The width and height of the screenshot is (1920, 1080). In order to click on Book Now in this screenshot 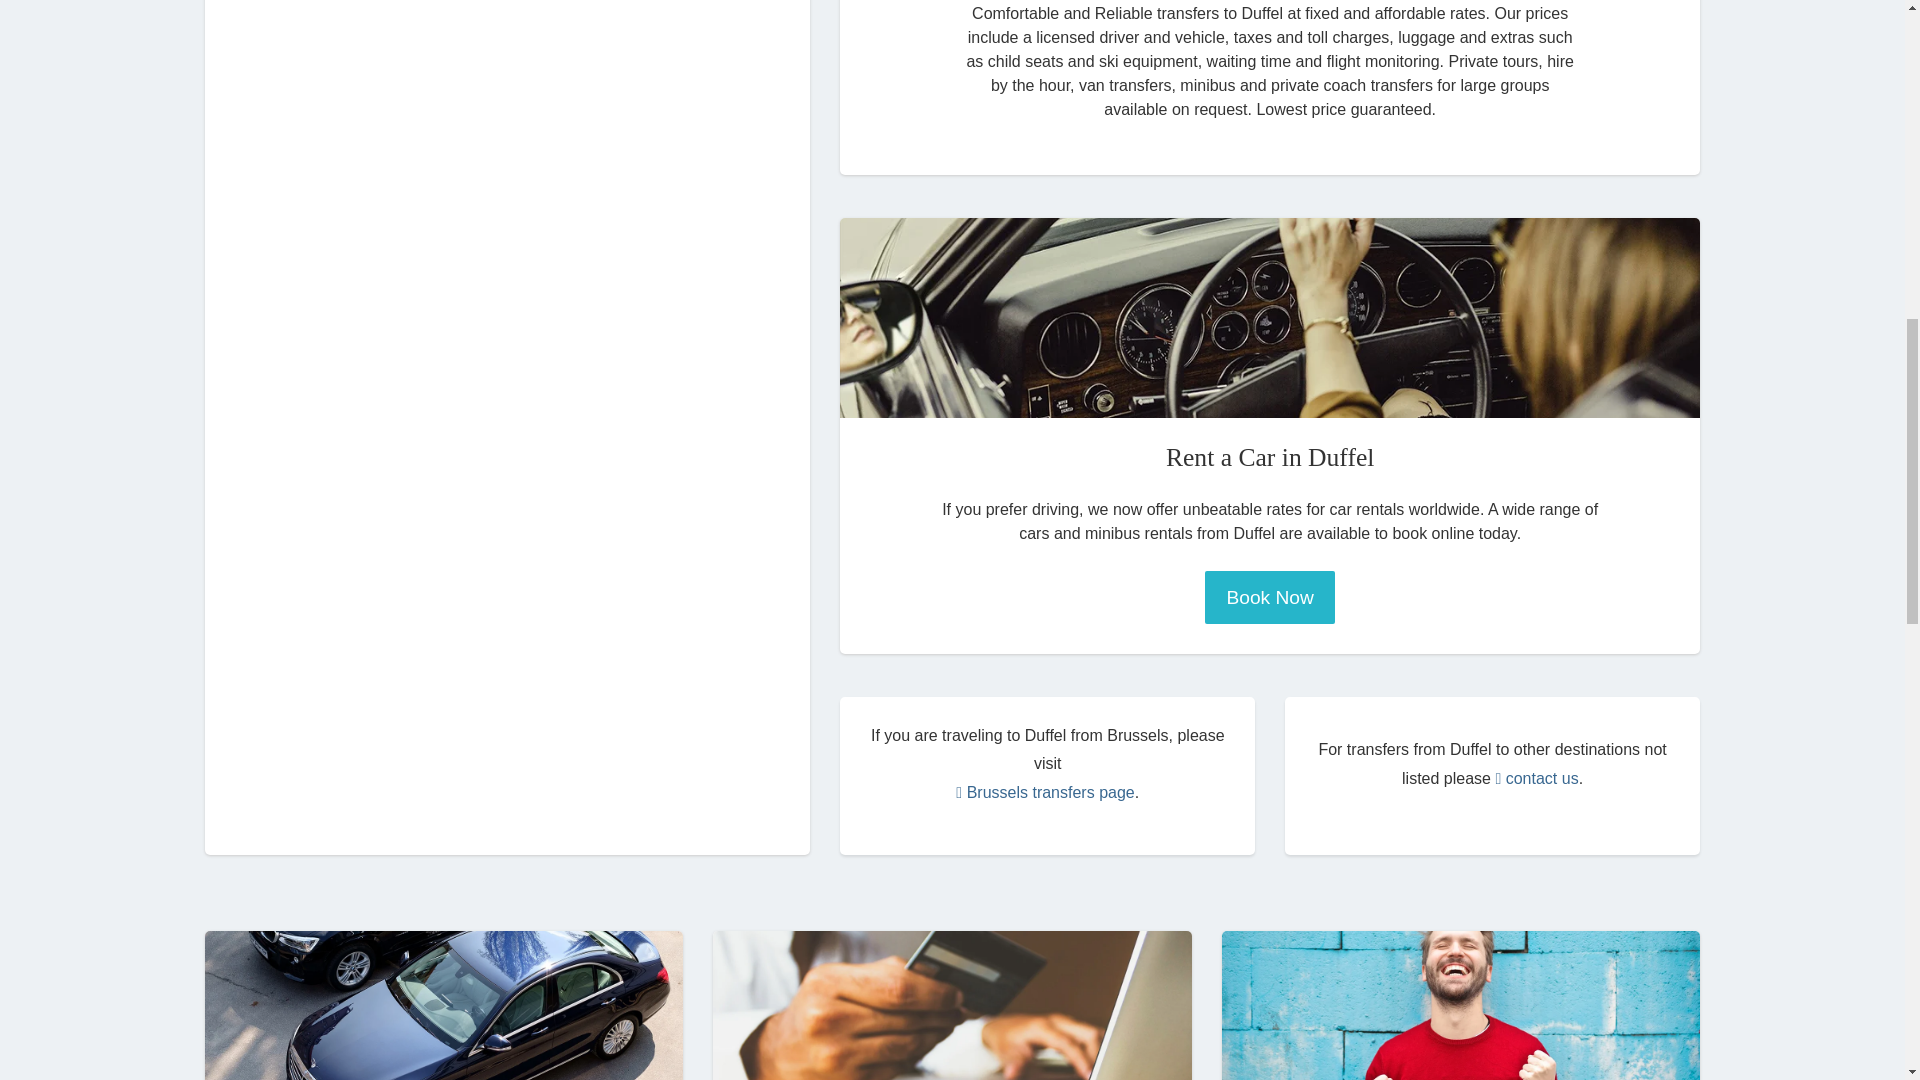, I will do `click(1270, 598)`.